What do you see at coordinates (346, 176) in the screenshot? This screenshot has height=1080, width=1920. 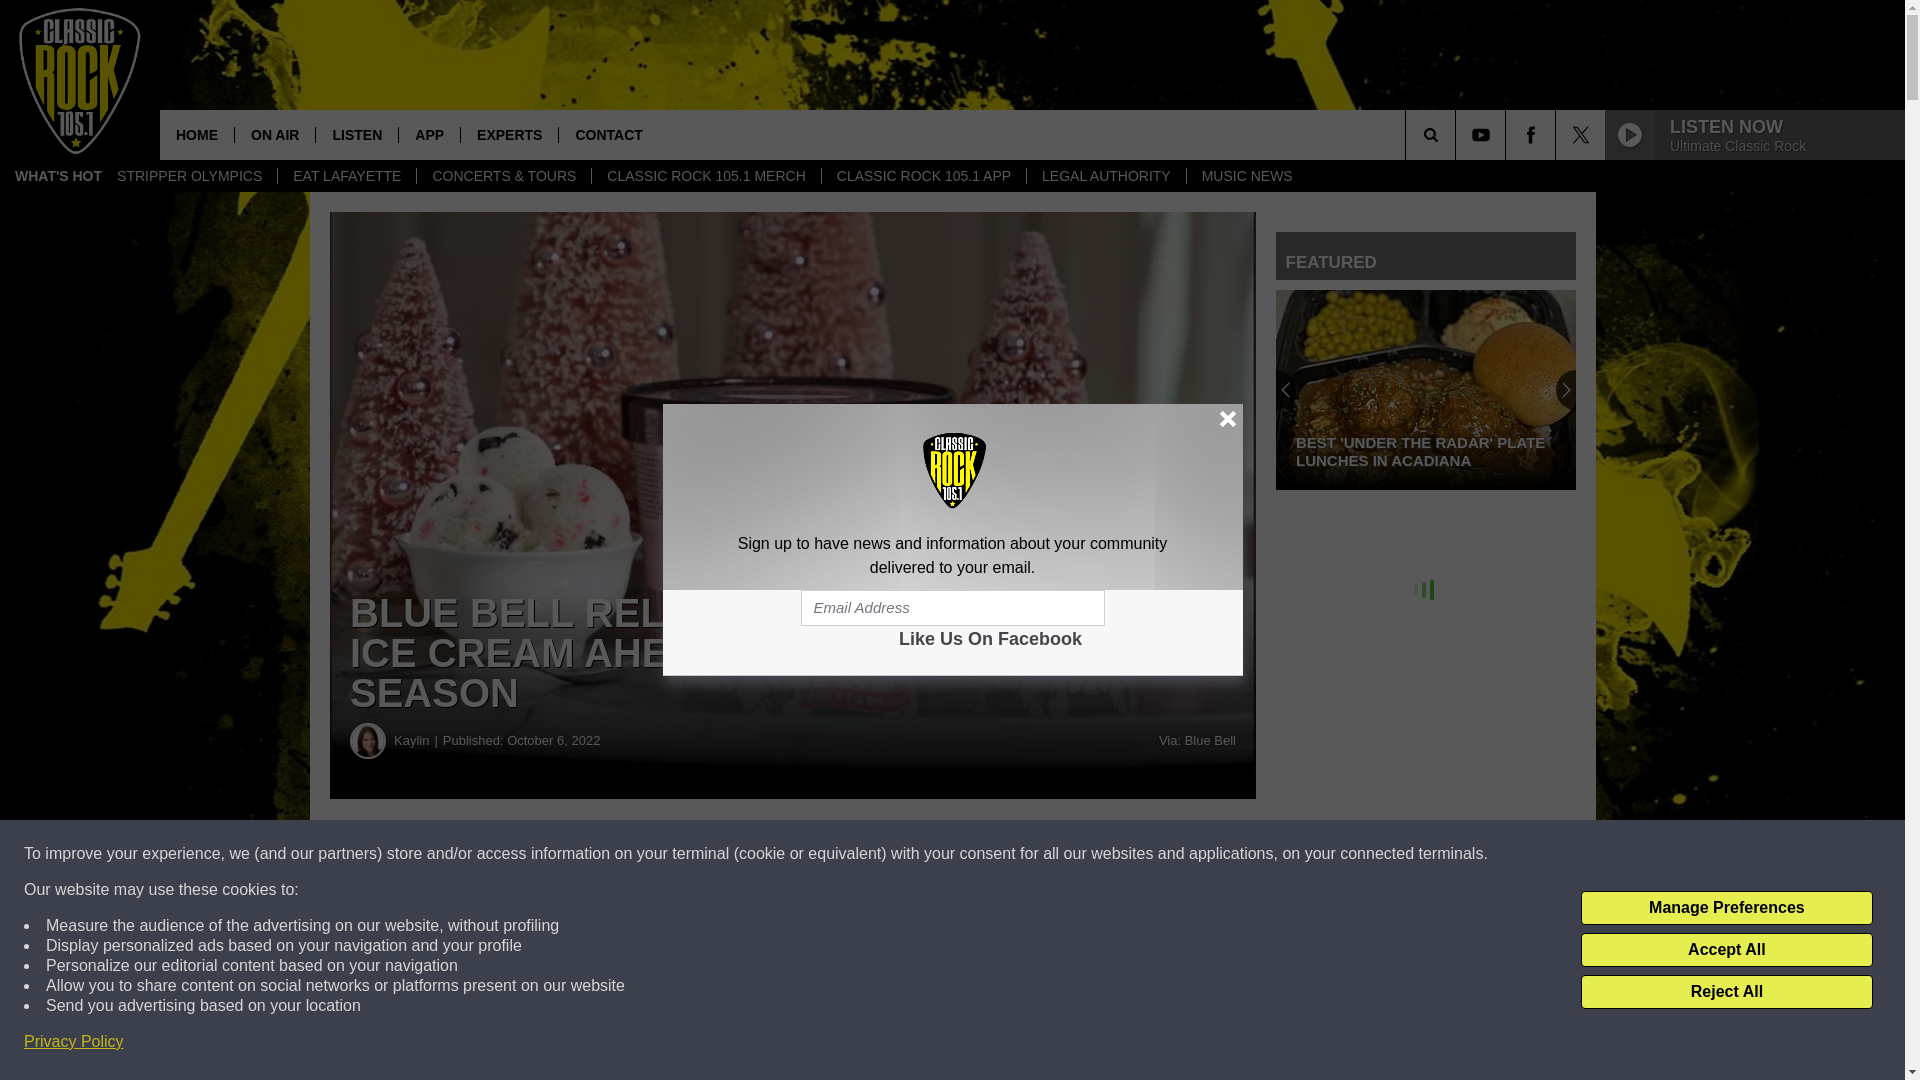 I see `EAT LAFAYETTE` at bounding box center [346, 176].